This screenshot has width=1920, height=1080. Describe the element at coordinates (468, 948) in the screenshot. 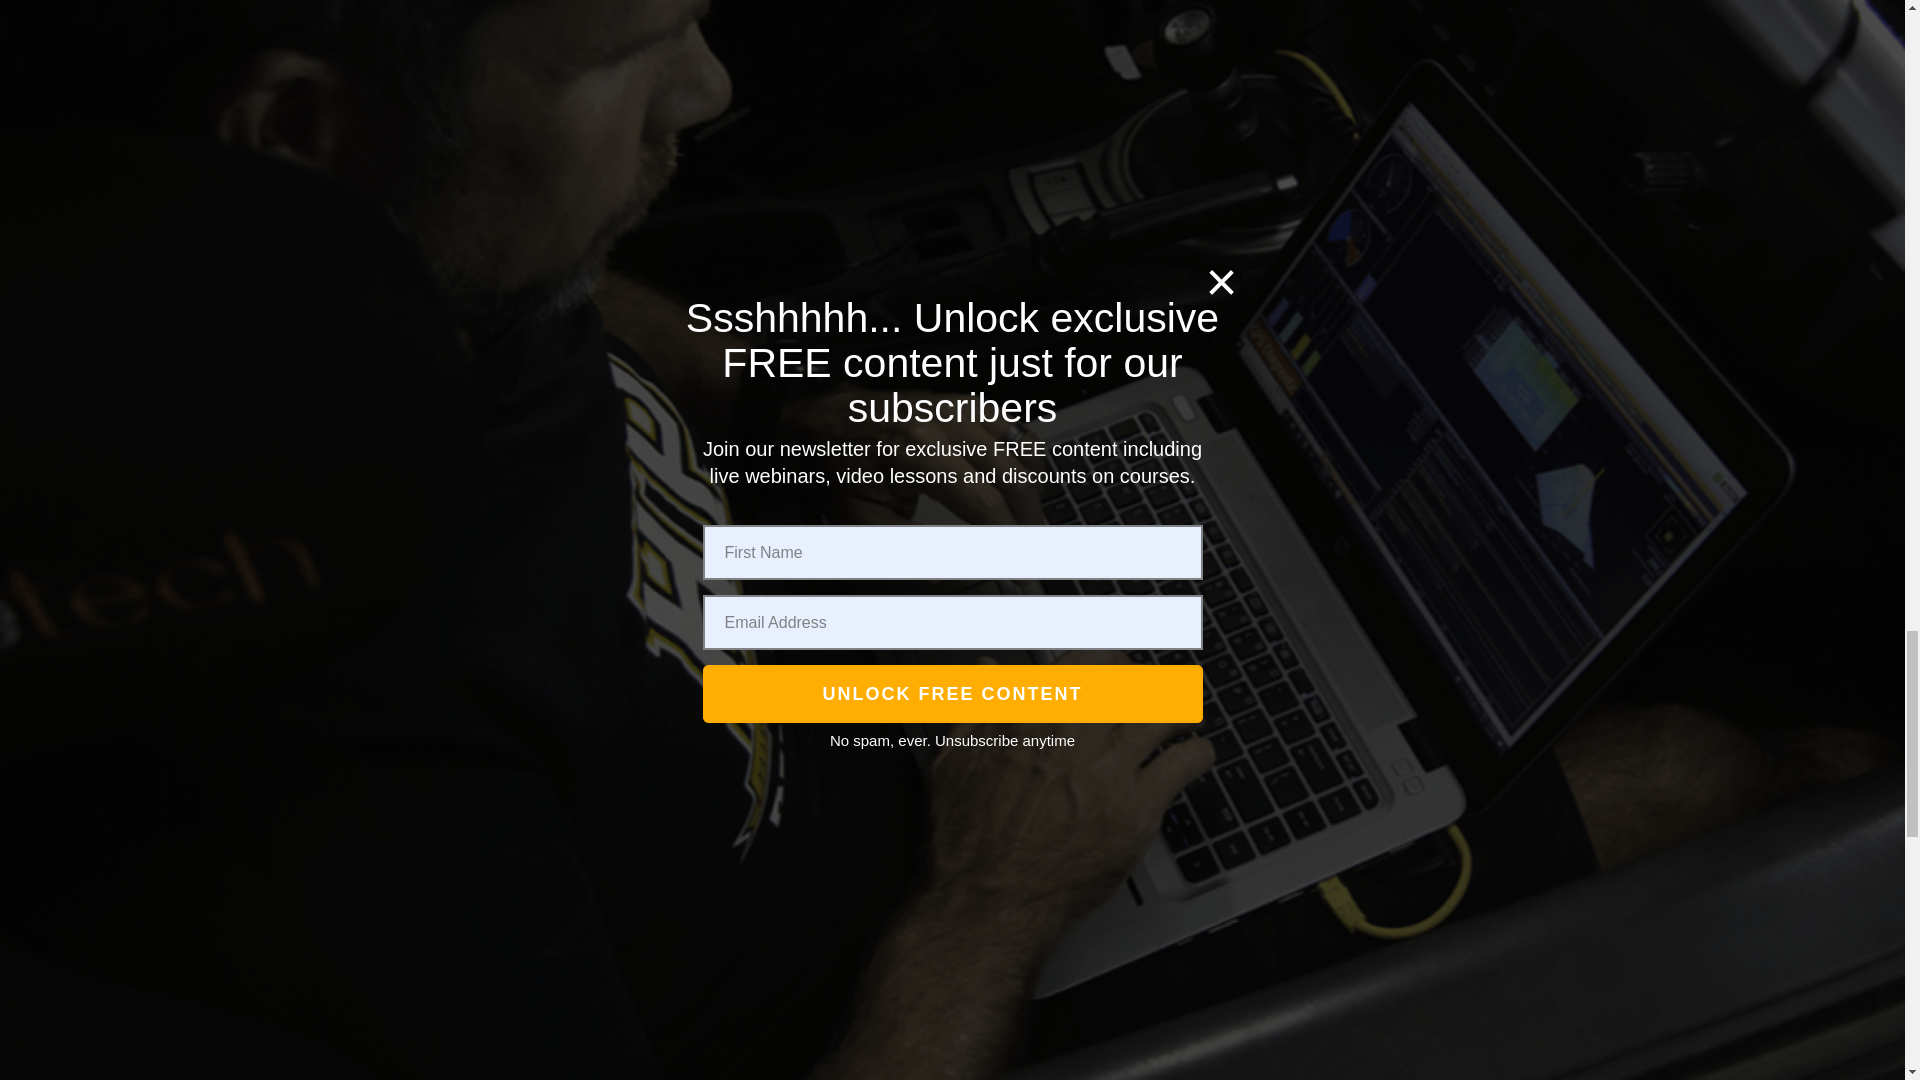

I see `Click here to view Armaki ` at that location.